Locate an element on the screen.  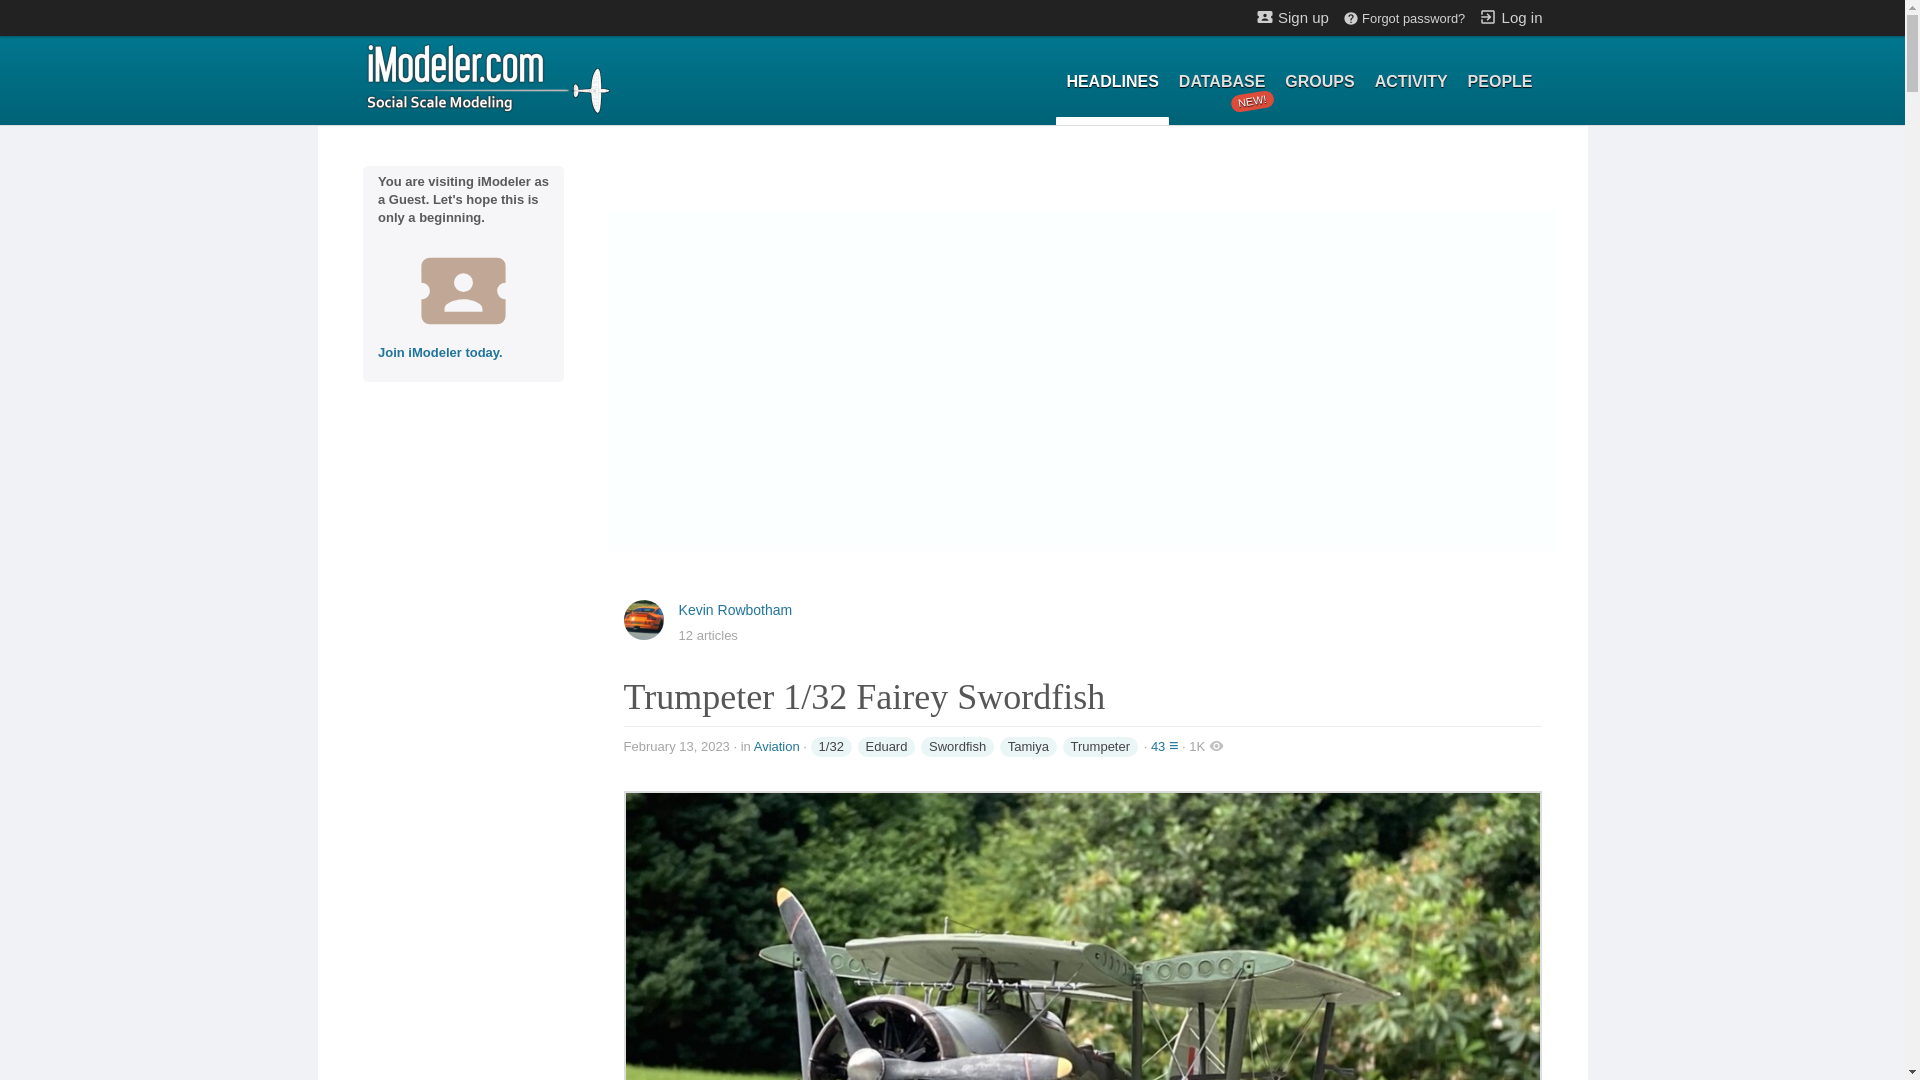
PEOPLE is located at coordinates (1292, 16).